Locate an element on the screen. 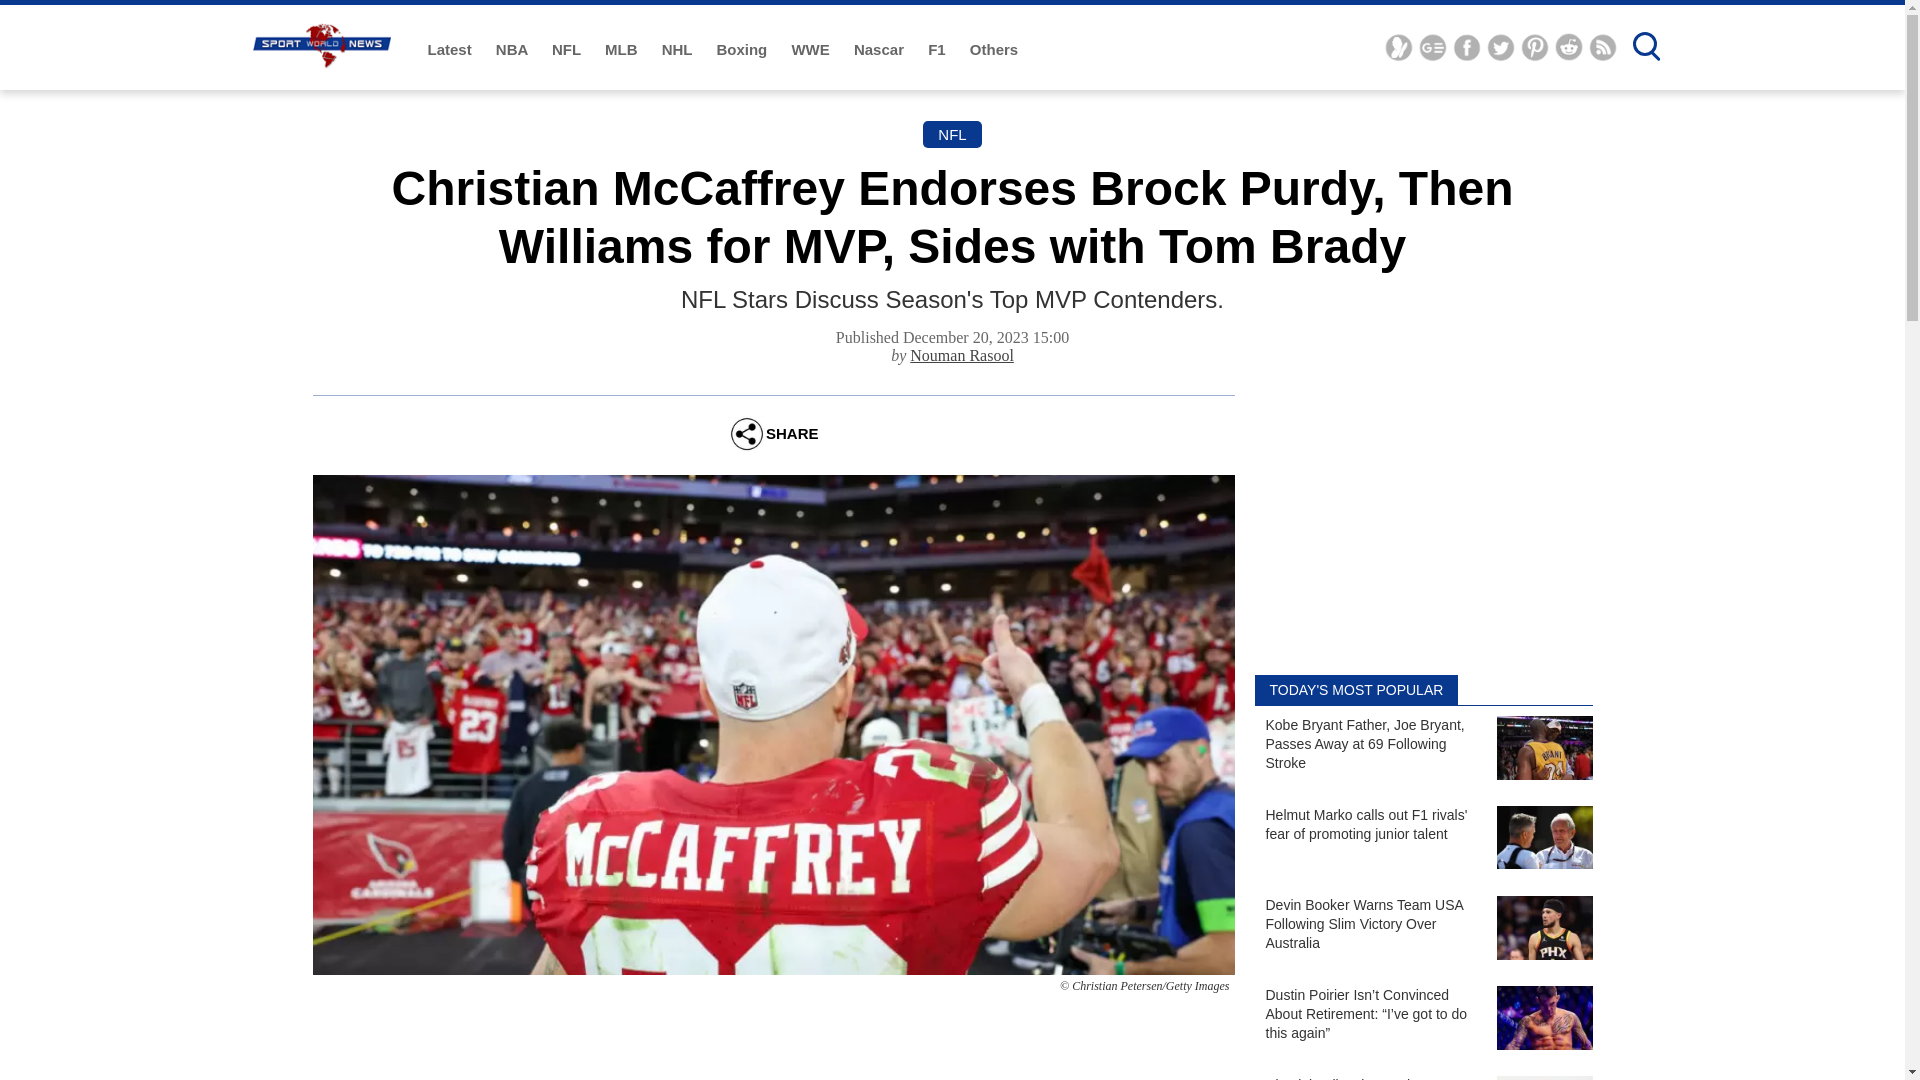  Boxing is located at coordinates (744, 50).